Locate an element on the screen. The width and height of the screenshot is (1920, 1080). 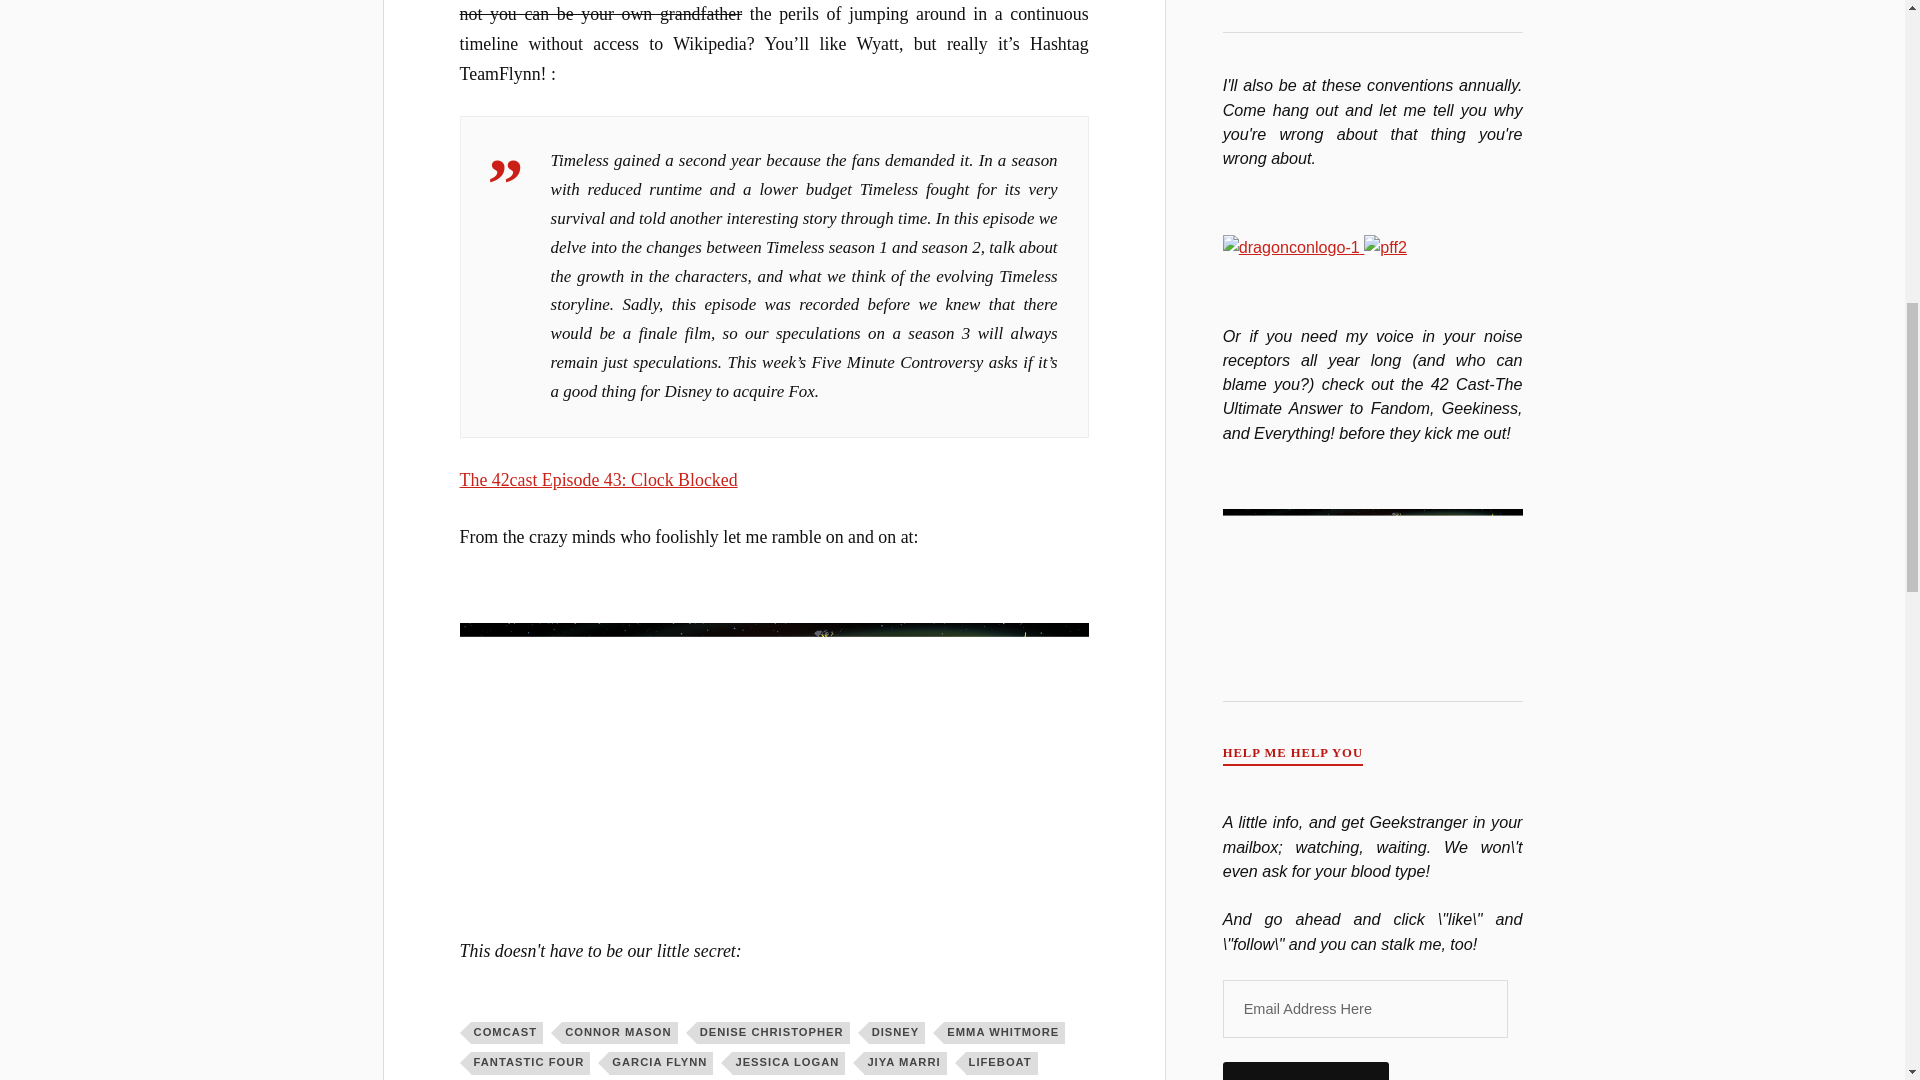
GARCIA FLYNN is located at coordinates (660, 1062).